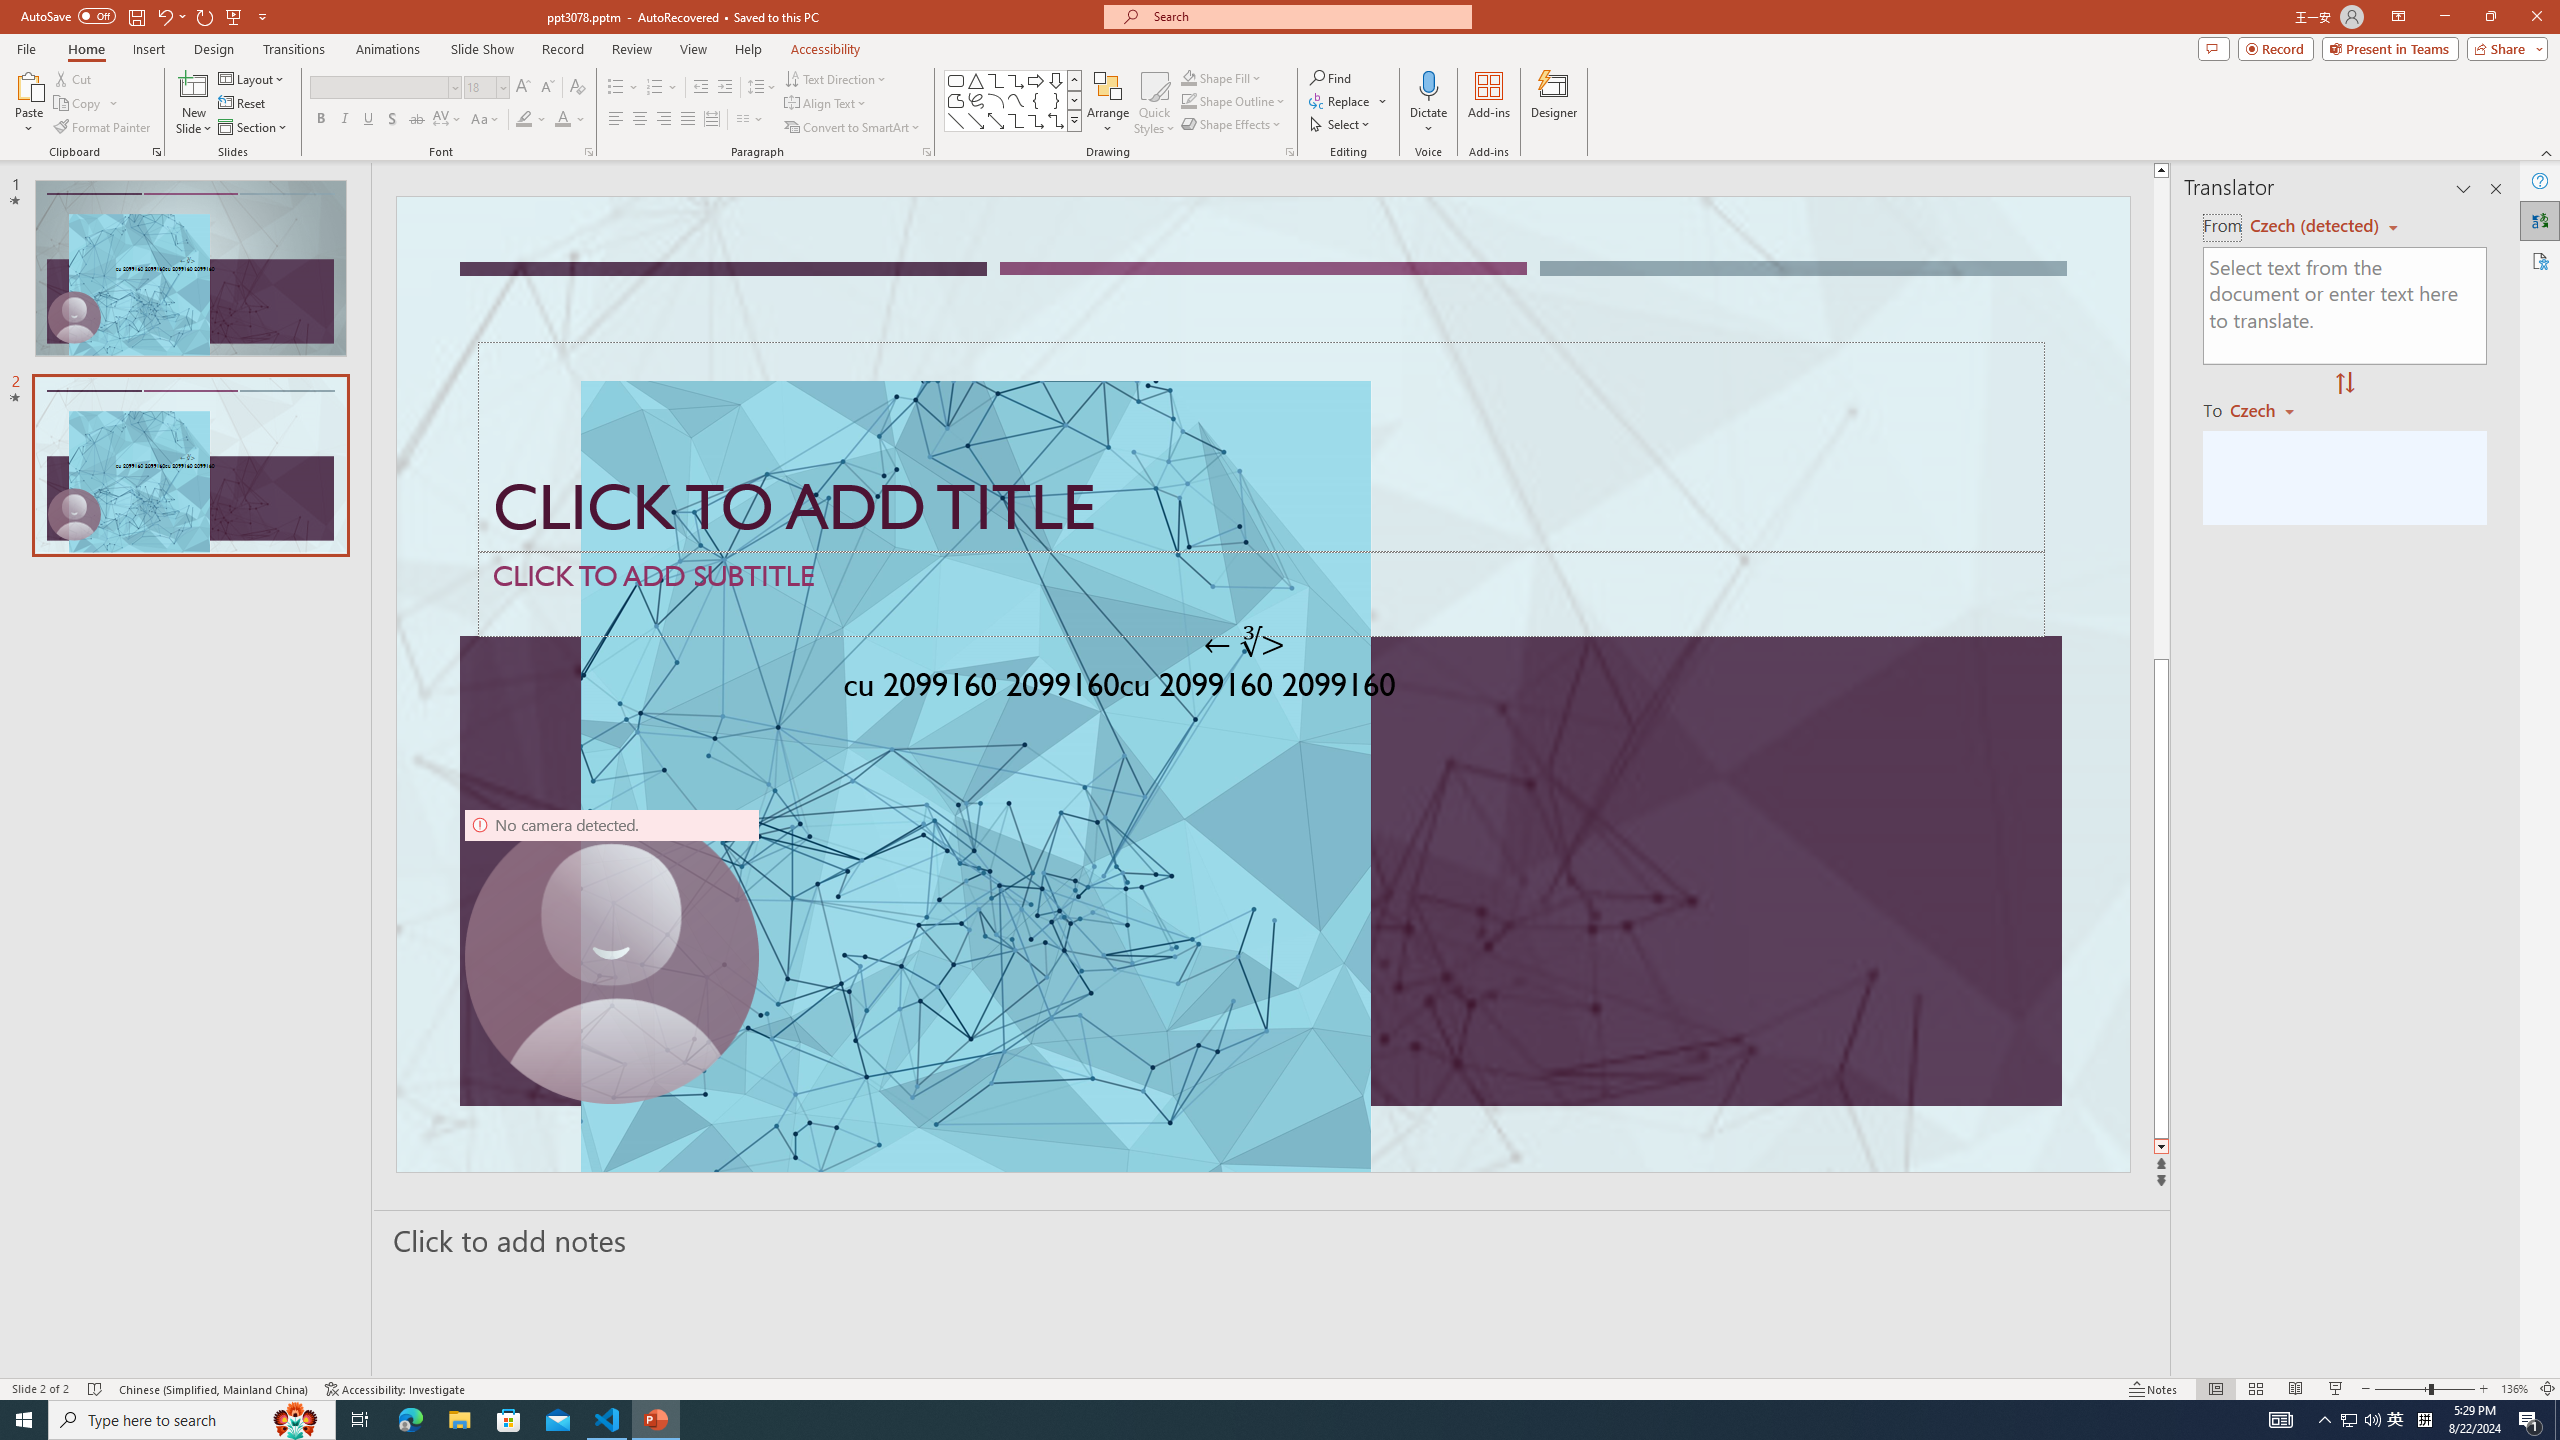 The image size is (2560, 1440). What do you see at coordinates (1056, 120) in the screenshot?
I see `Connector: Elbow Double-Arrow` at bounding box center [1056, 120].